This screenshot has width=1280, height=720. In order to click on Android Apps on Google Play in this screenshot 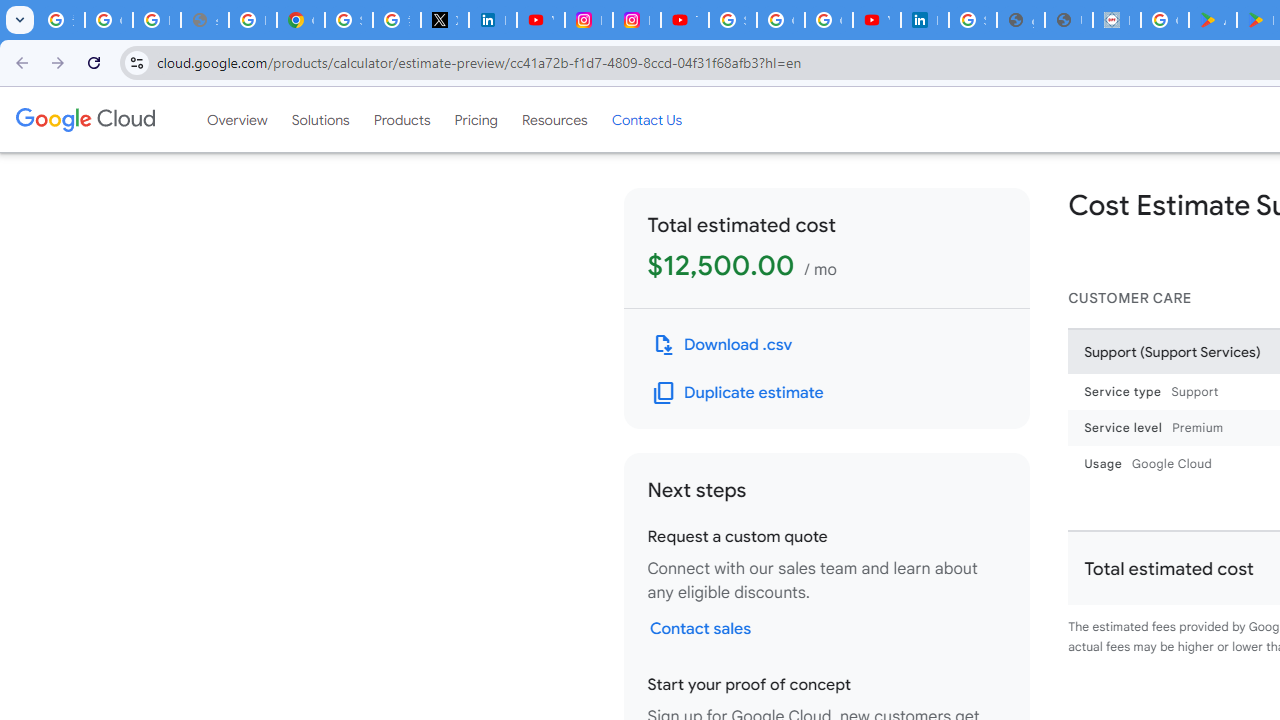, I will do `click(1212, 20)`.